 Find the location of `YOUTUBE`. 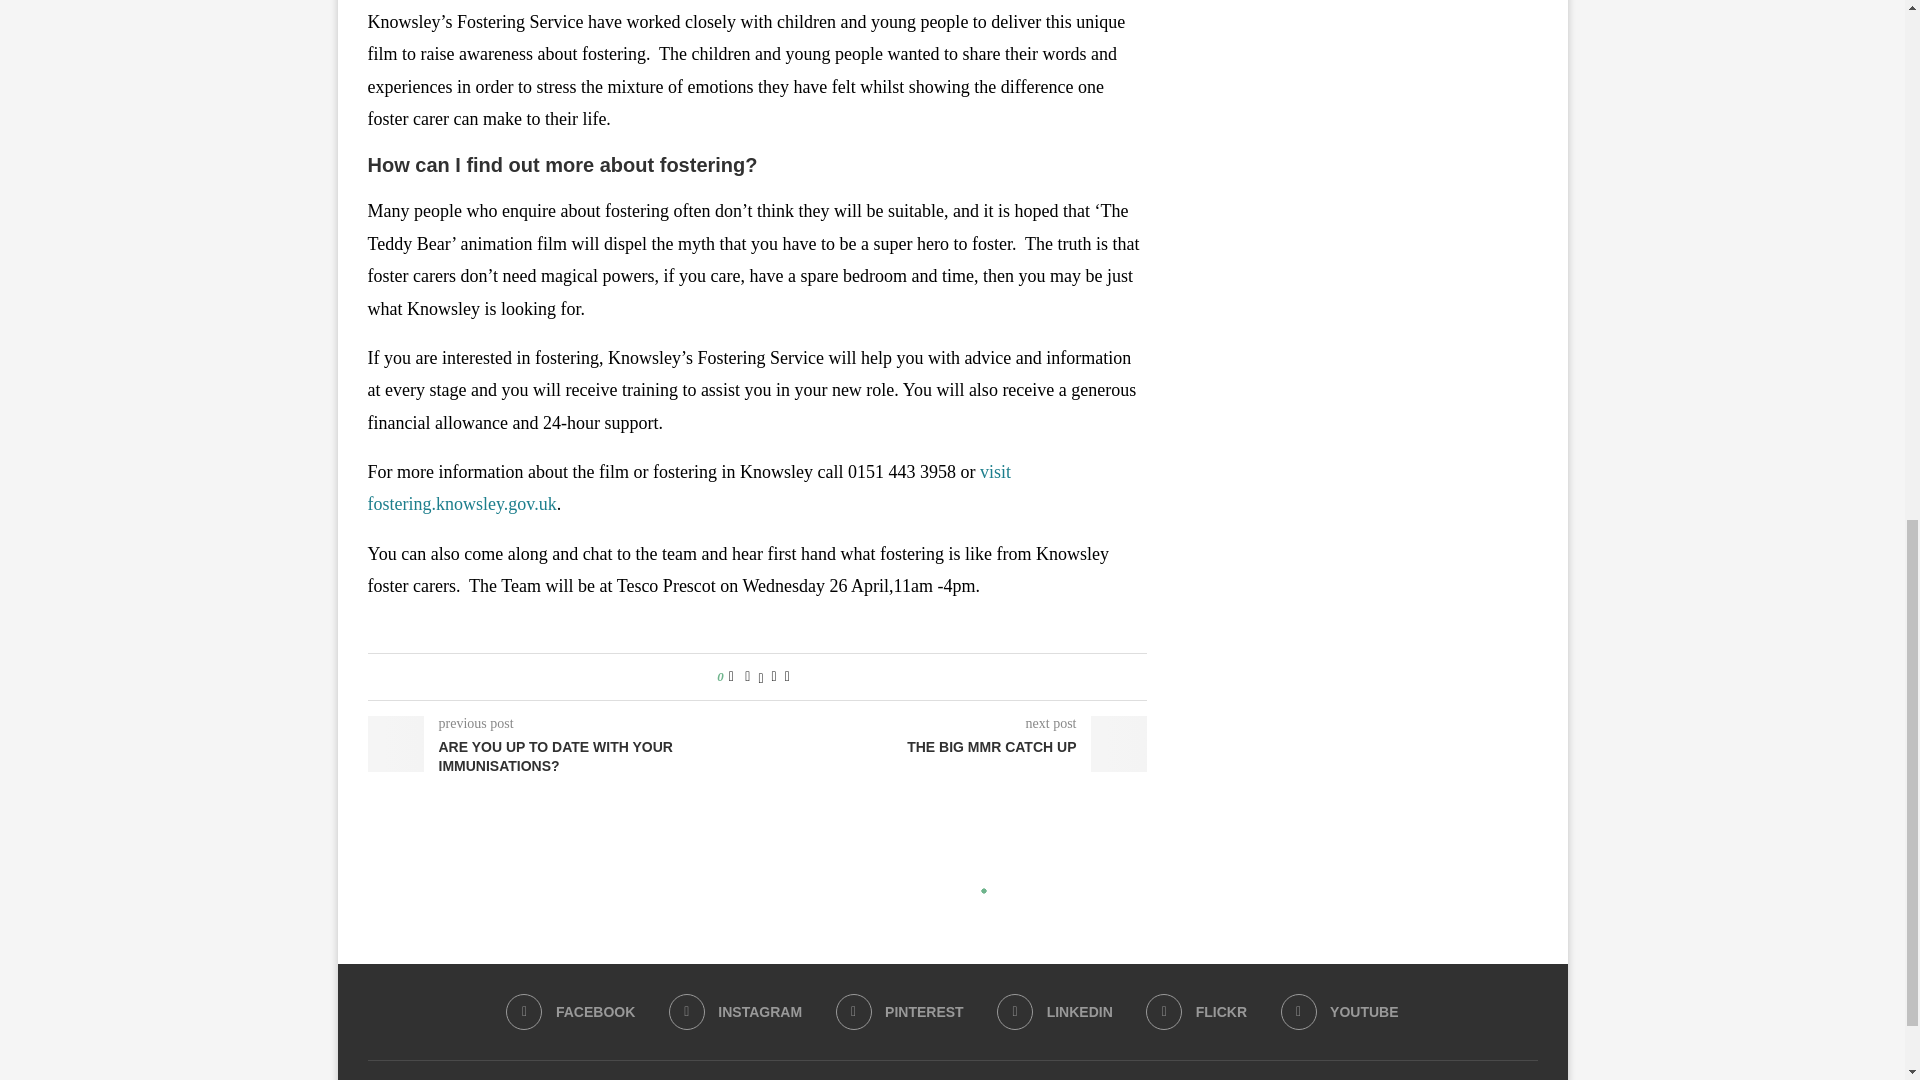

YOUTUBE is located at coordinates (1340, 1012).